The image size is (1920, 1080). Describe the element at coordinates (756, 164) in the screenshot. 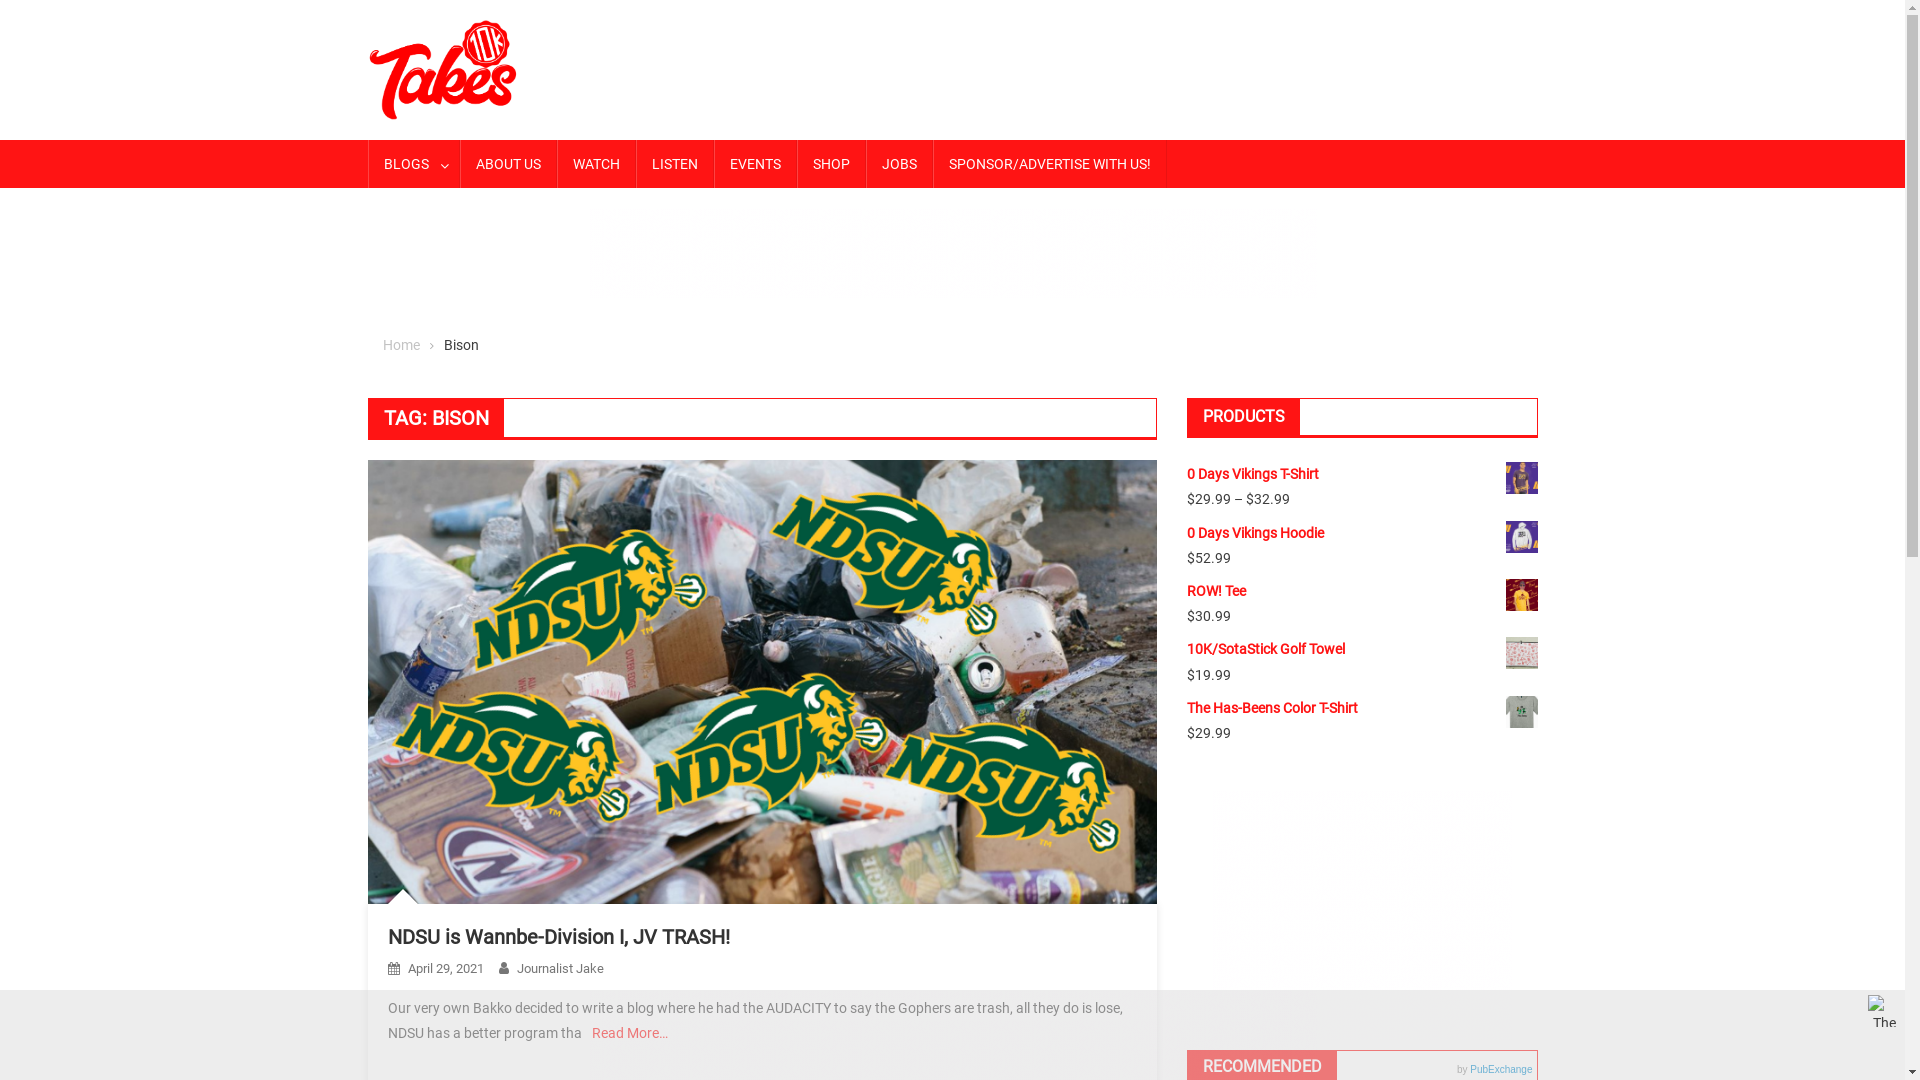

I see `EVENTS` at that location.